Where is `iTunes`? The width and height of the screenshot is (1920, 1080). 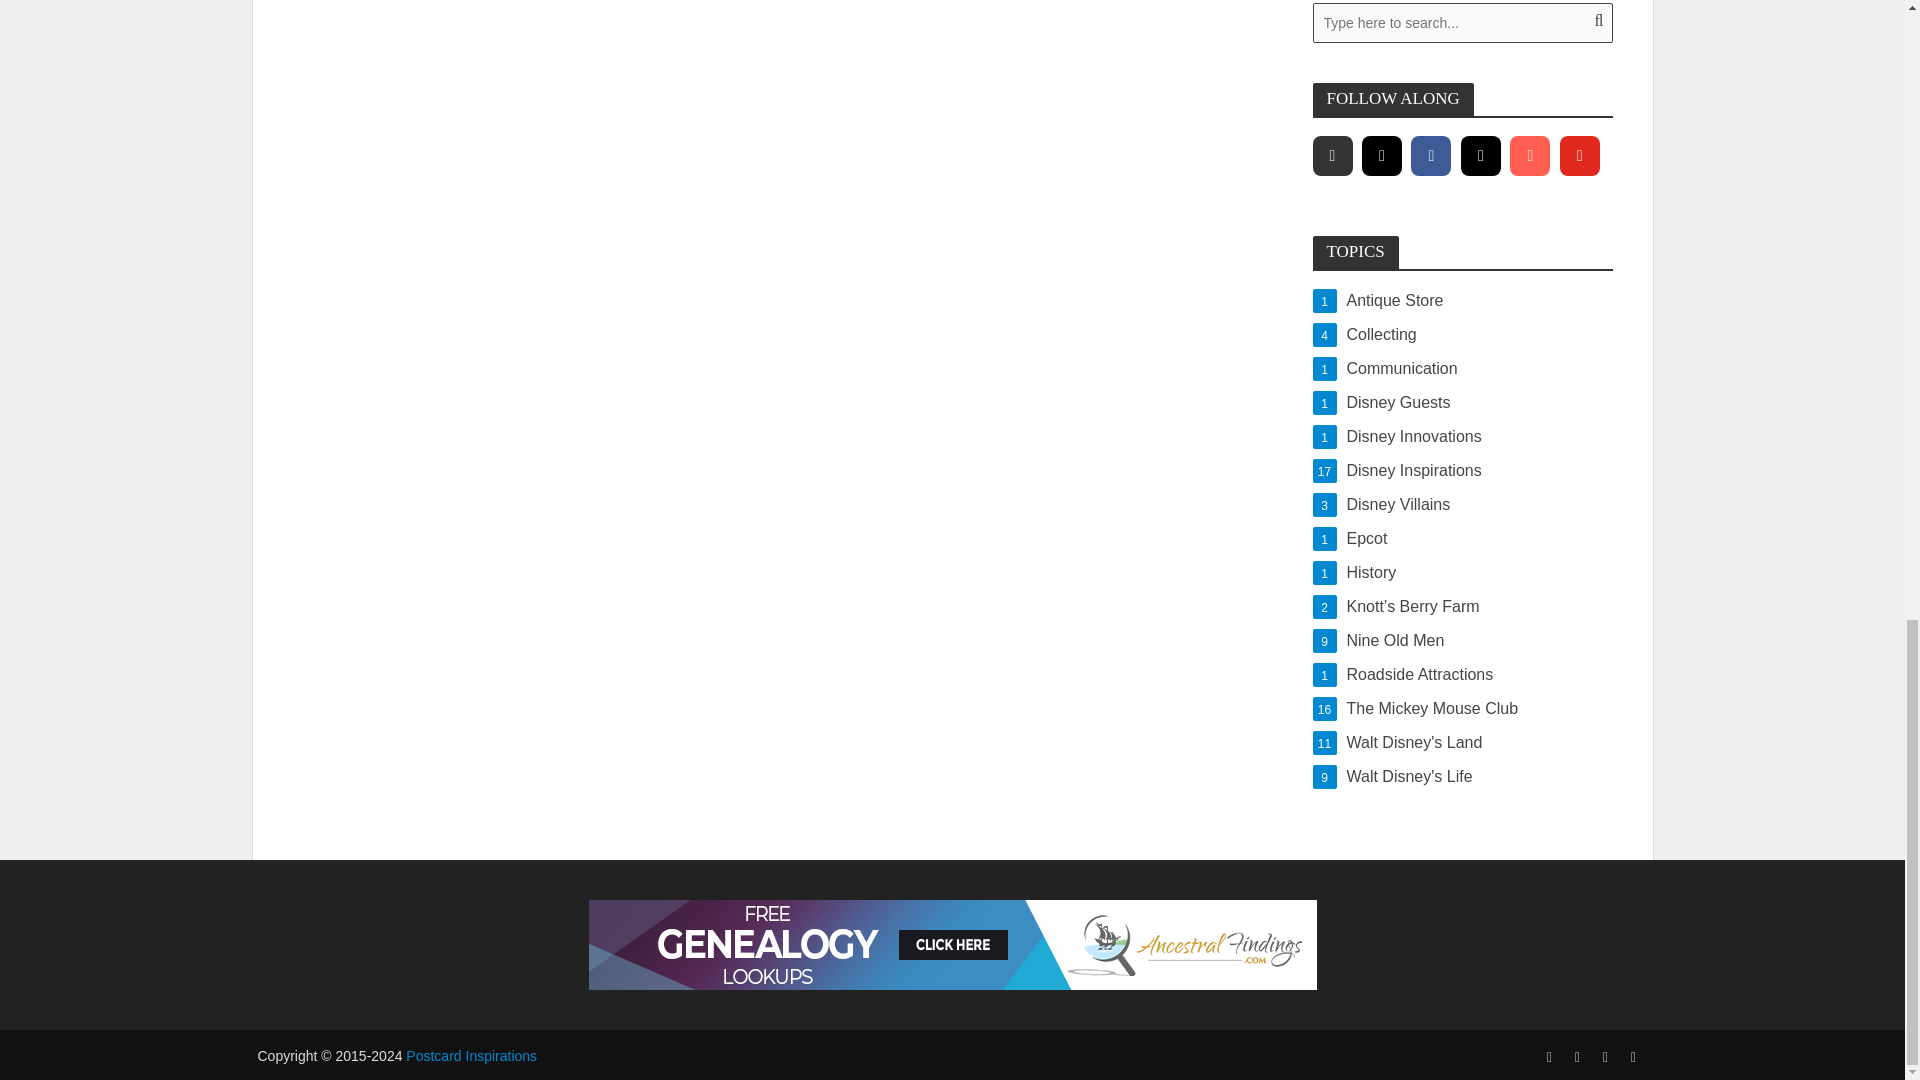 iTunes is located at coordinates (1431, 156).